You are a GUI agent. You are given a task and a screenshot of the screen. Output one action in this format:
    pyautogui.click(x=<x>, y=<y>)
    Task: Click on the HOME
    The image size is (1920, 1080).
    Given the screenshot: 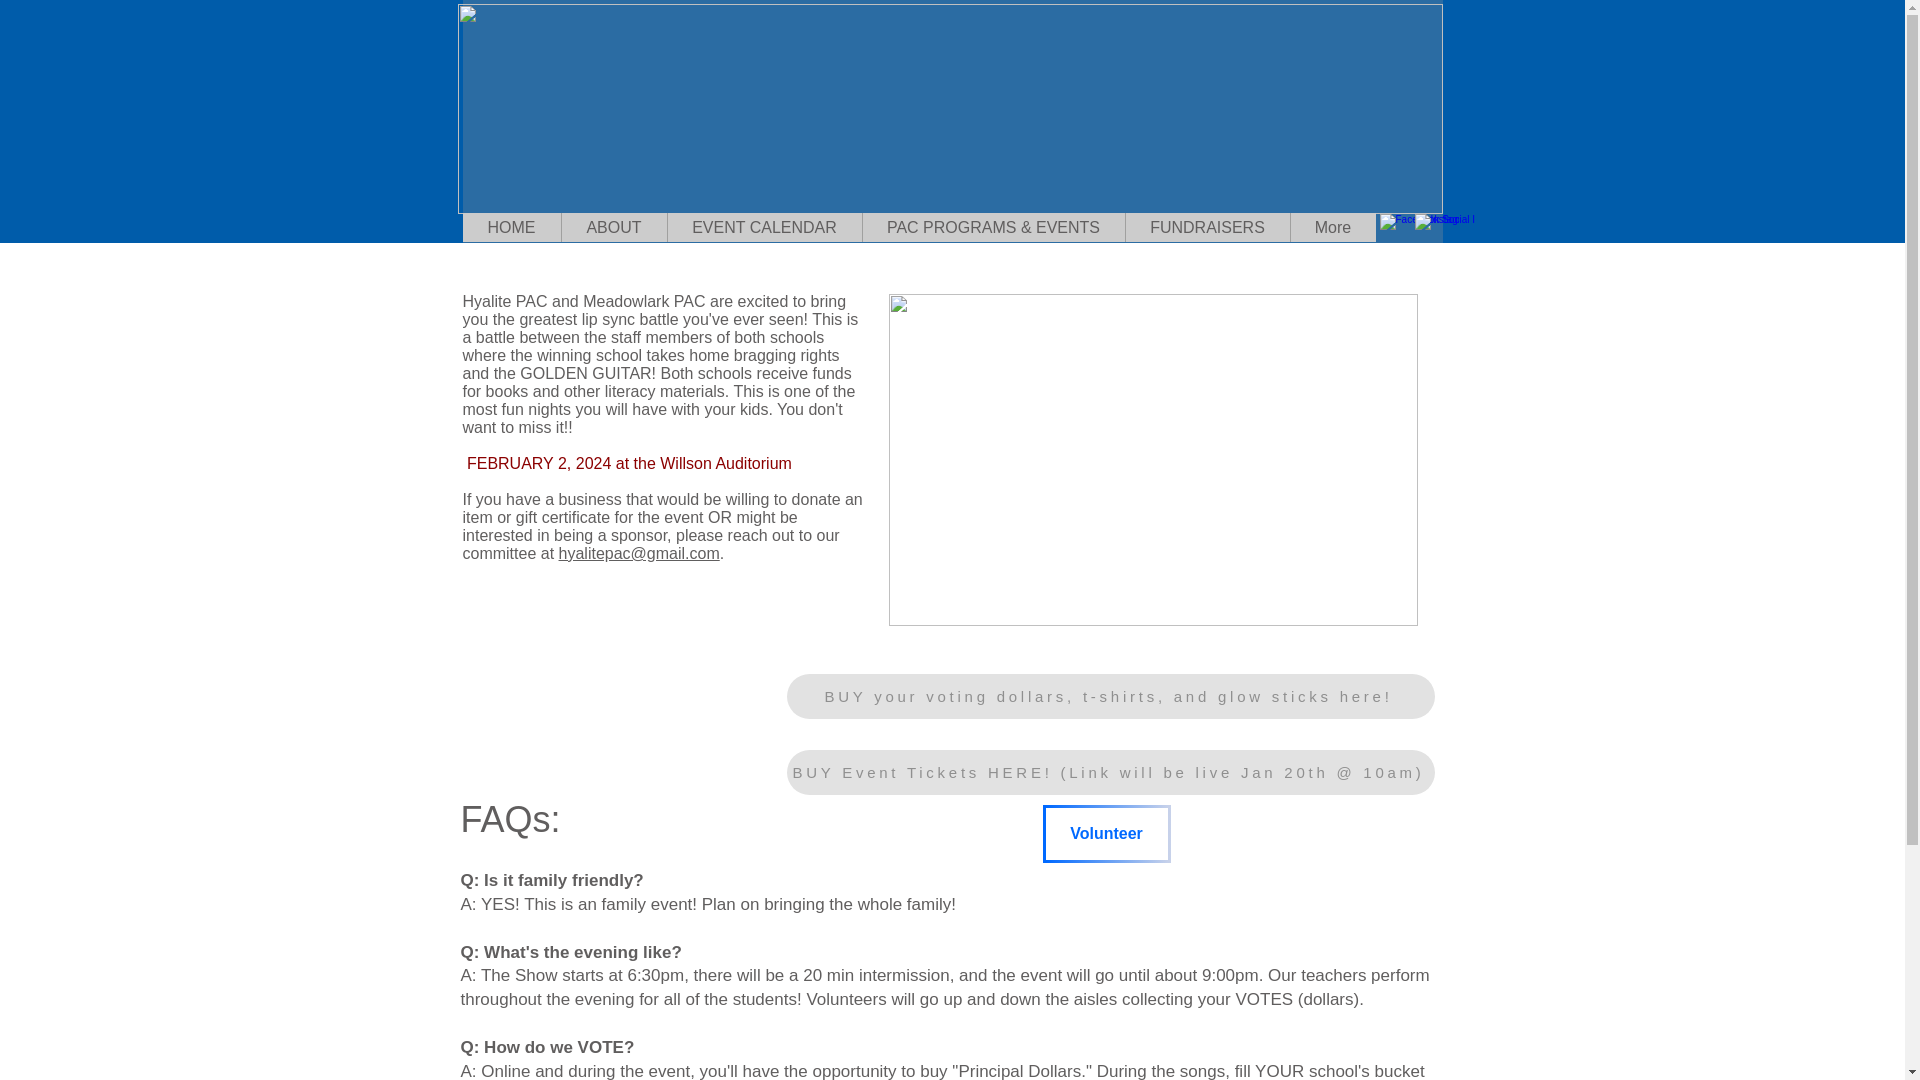 What is the action you would take?
    pyautogui.click(x=511, y=226)
    